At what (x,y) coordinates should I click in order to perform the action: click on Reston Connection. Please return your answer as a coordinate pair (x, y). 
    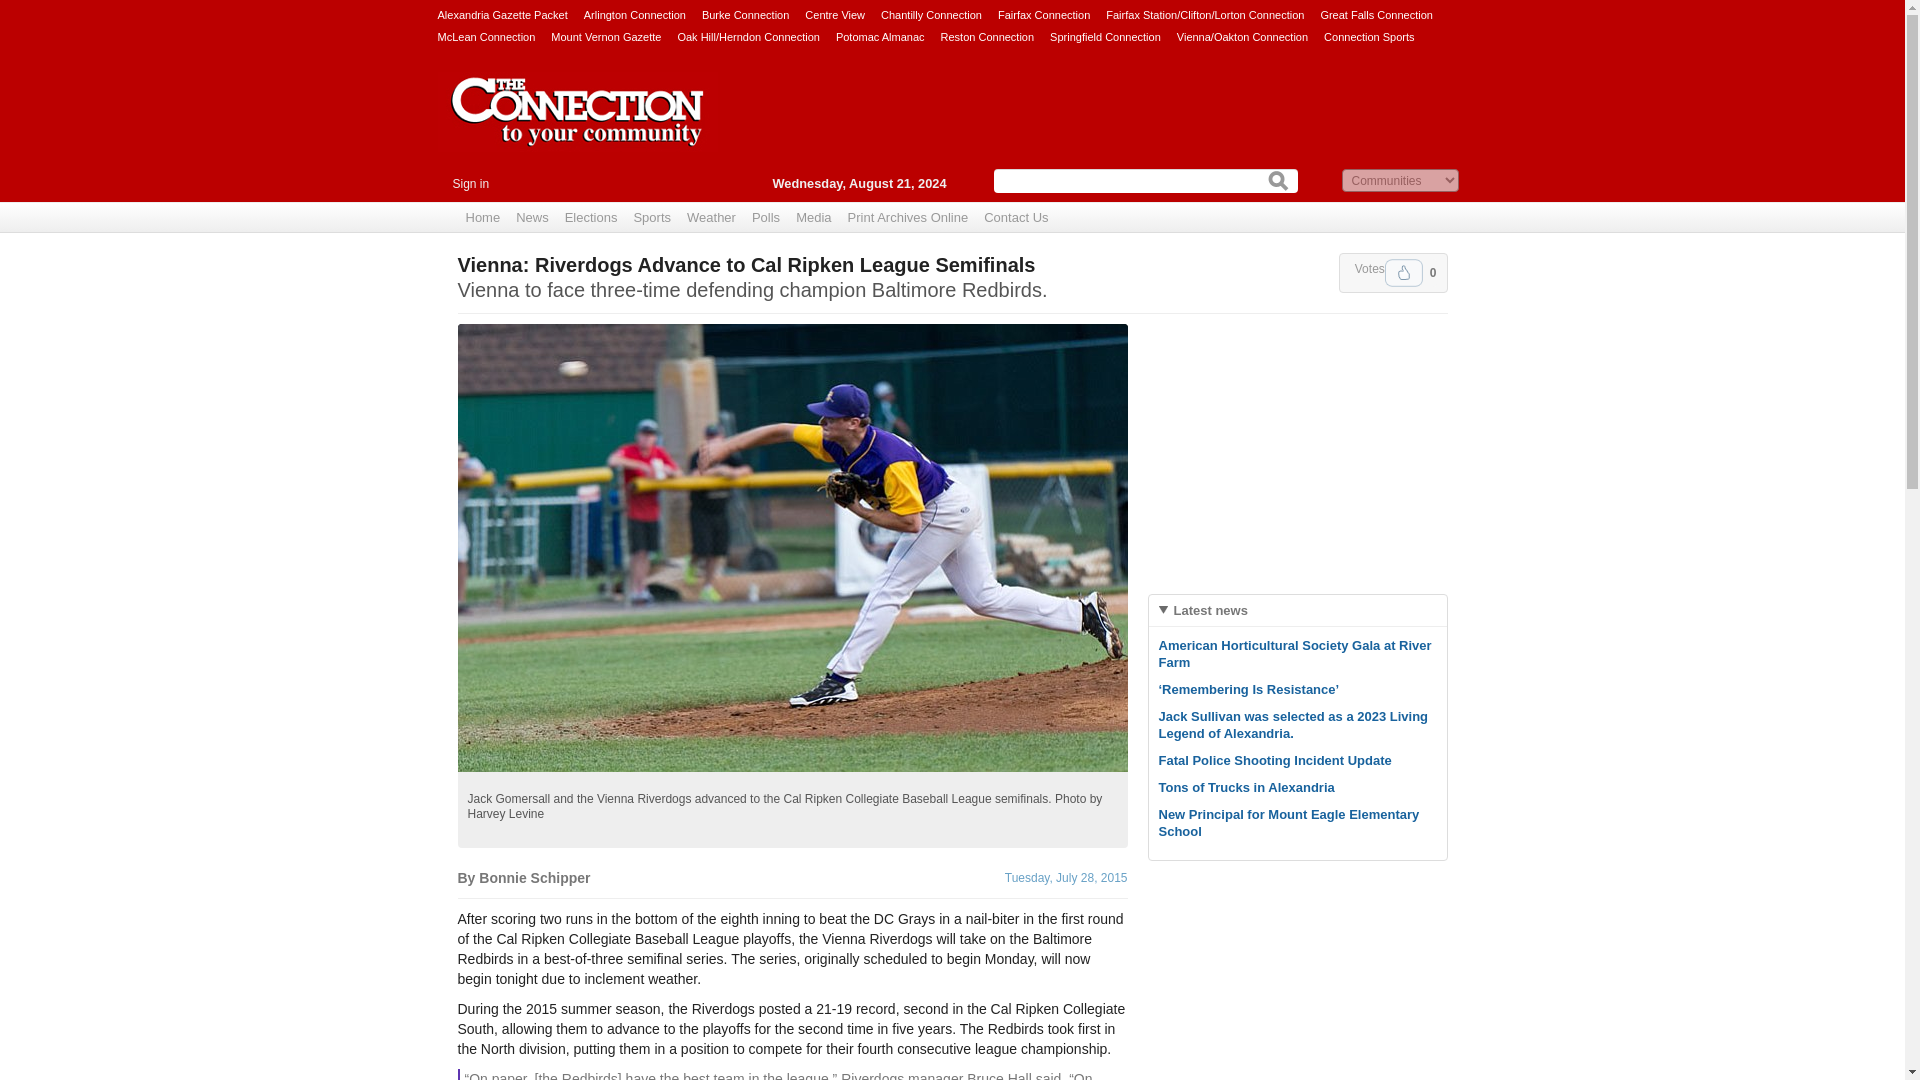
    Looking at the image, I should click on (987, 36).